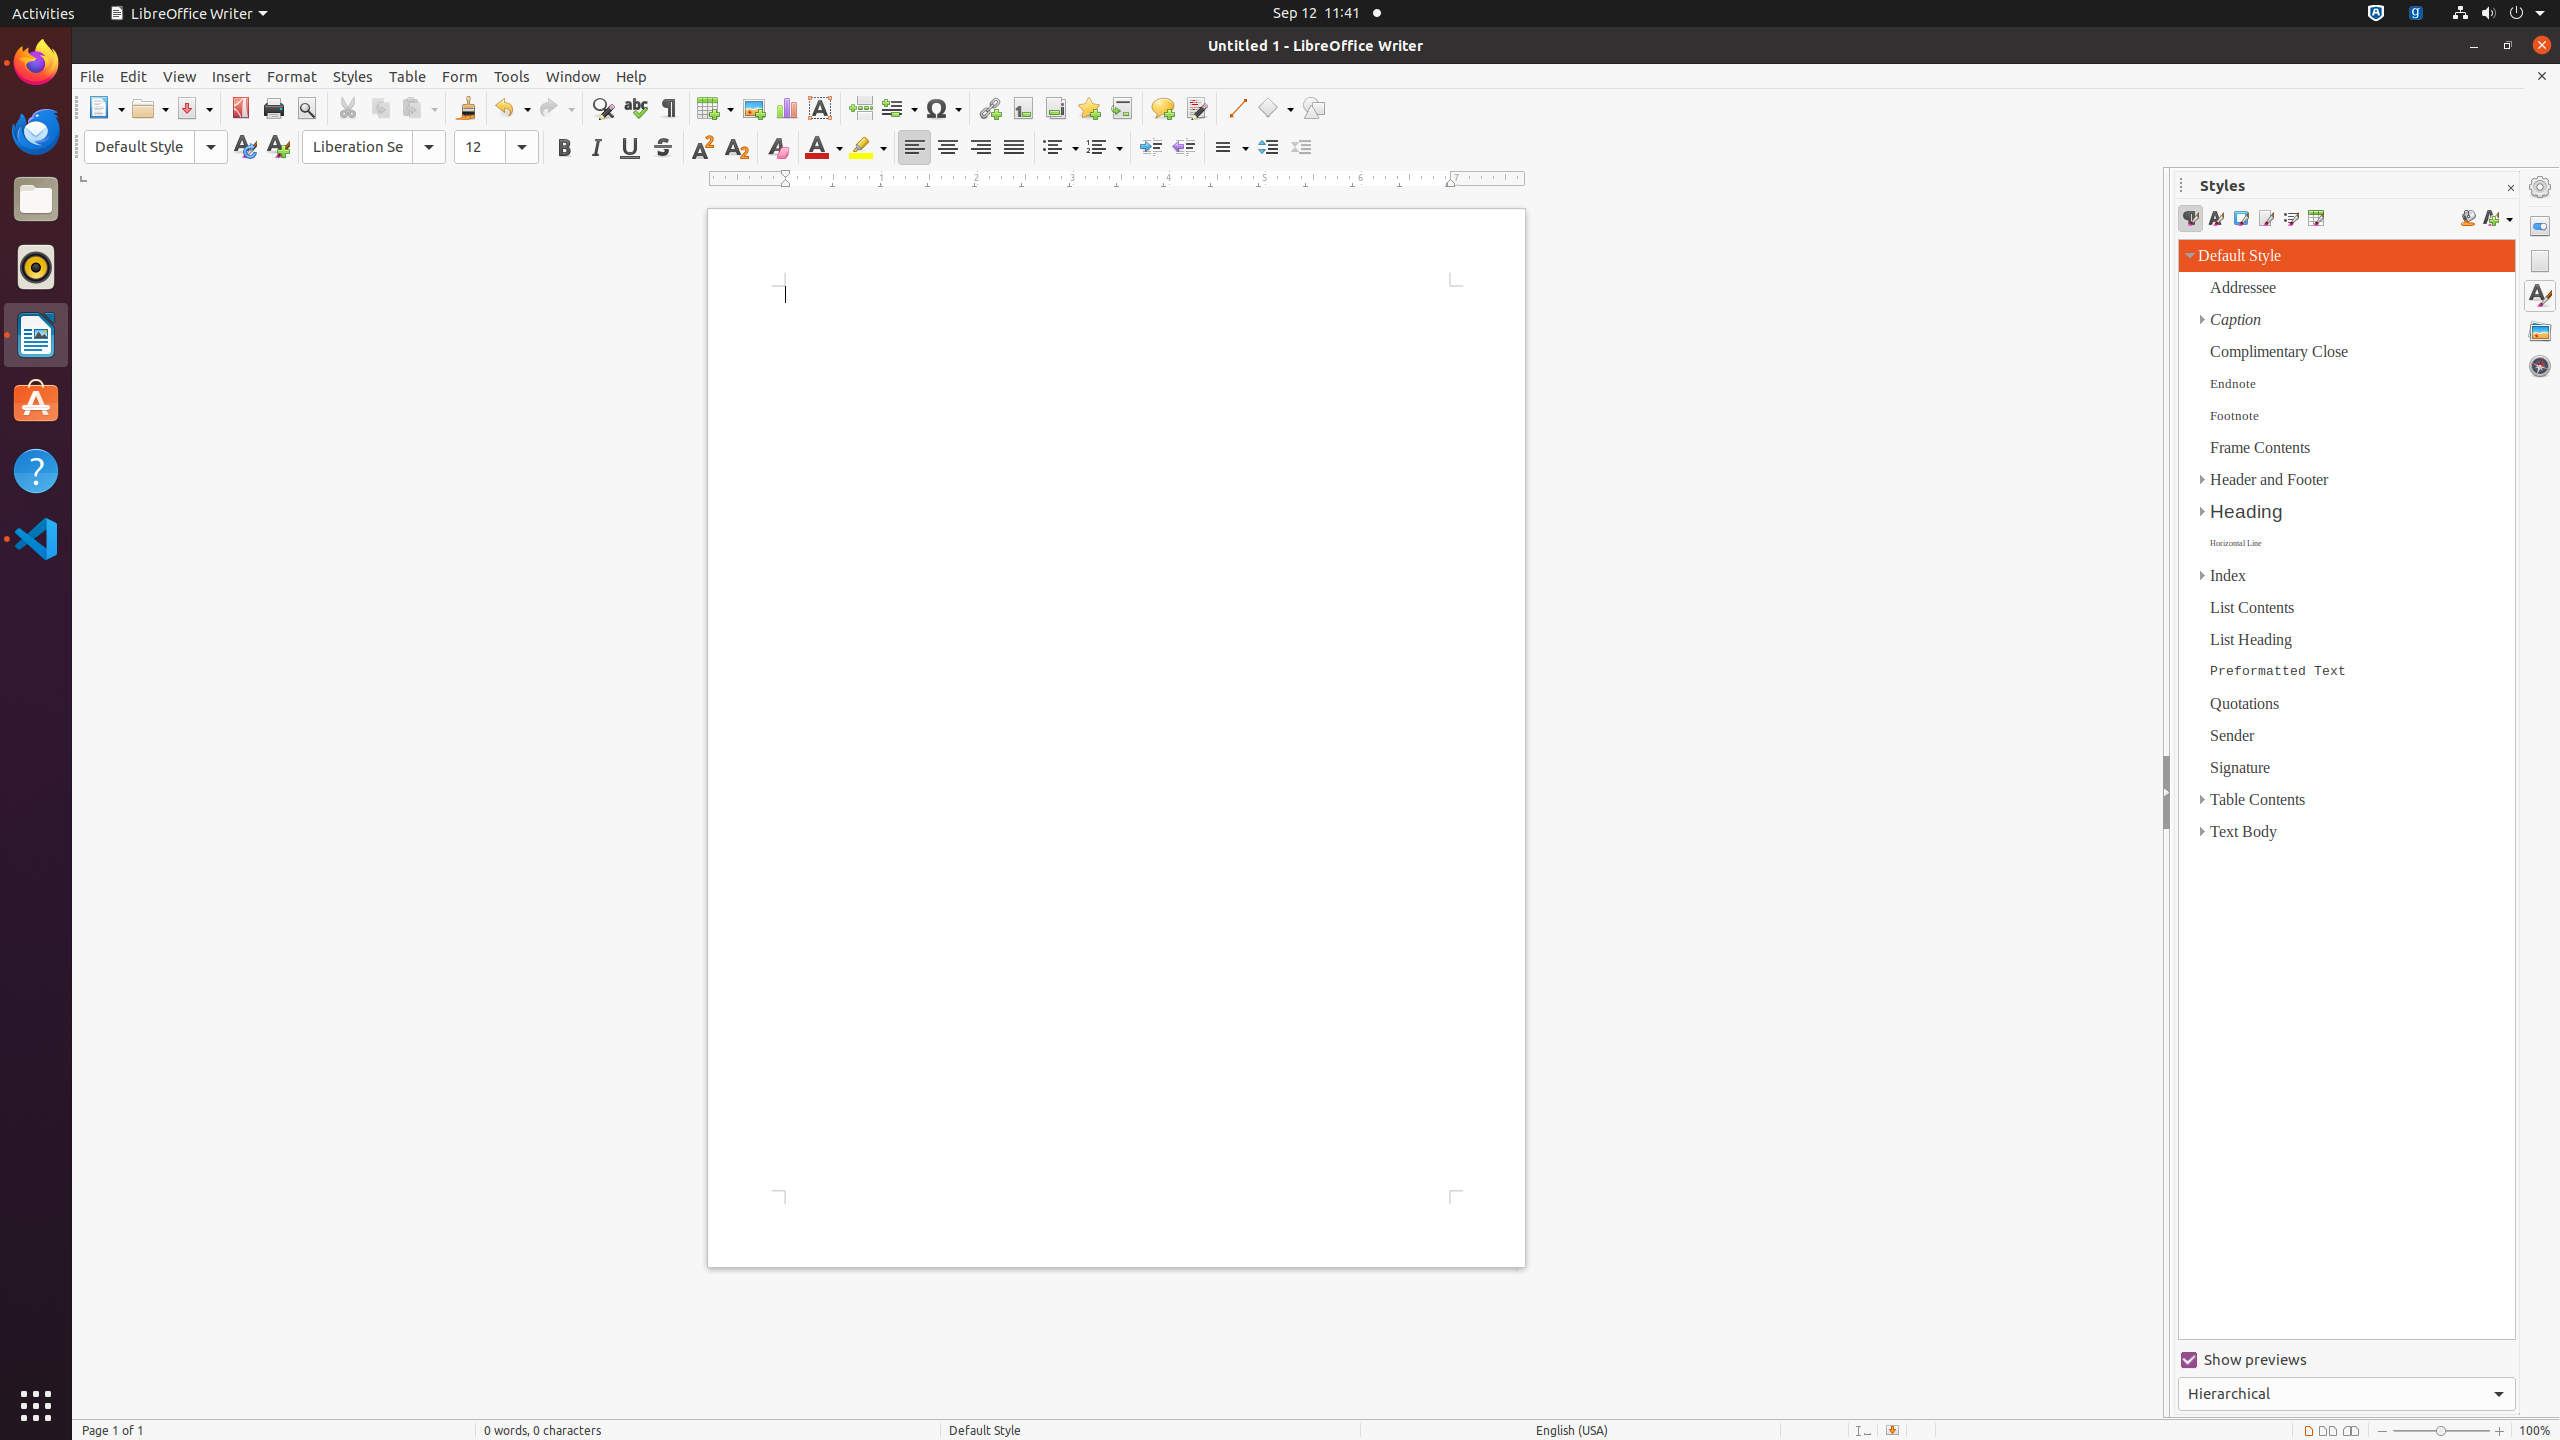  Describe the element at coordinates (512, 76) in the screenshot. I see `Tools` at that location.